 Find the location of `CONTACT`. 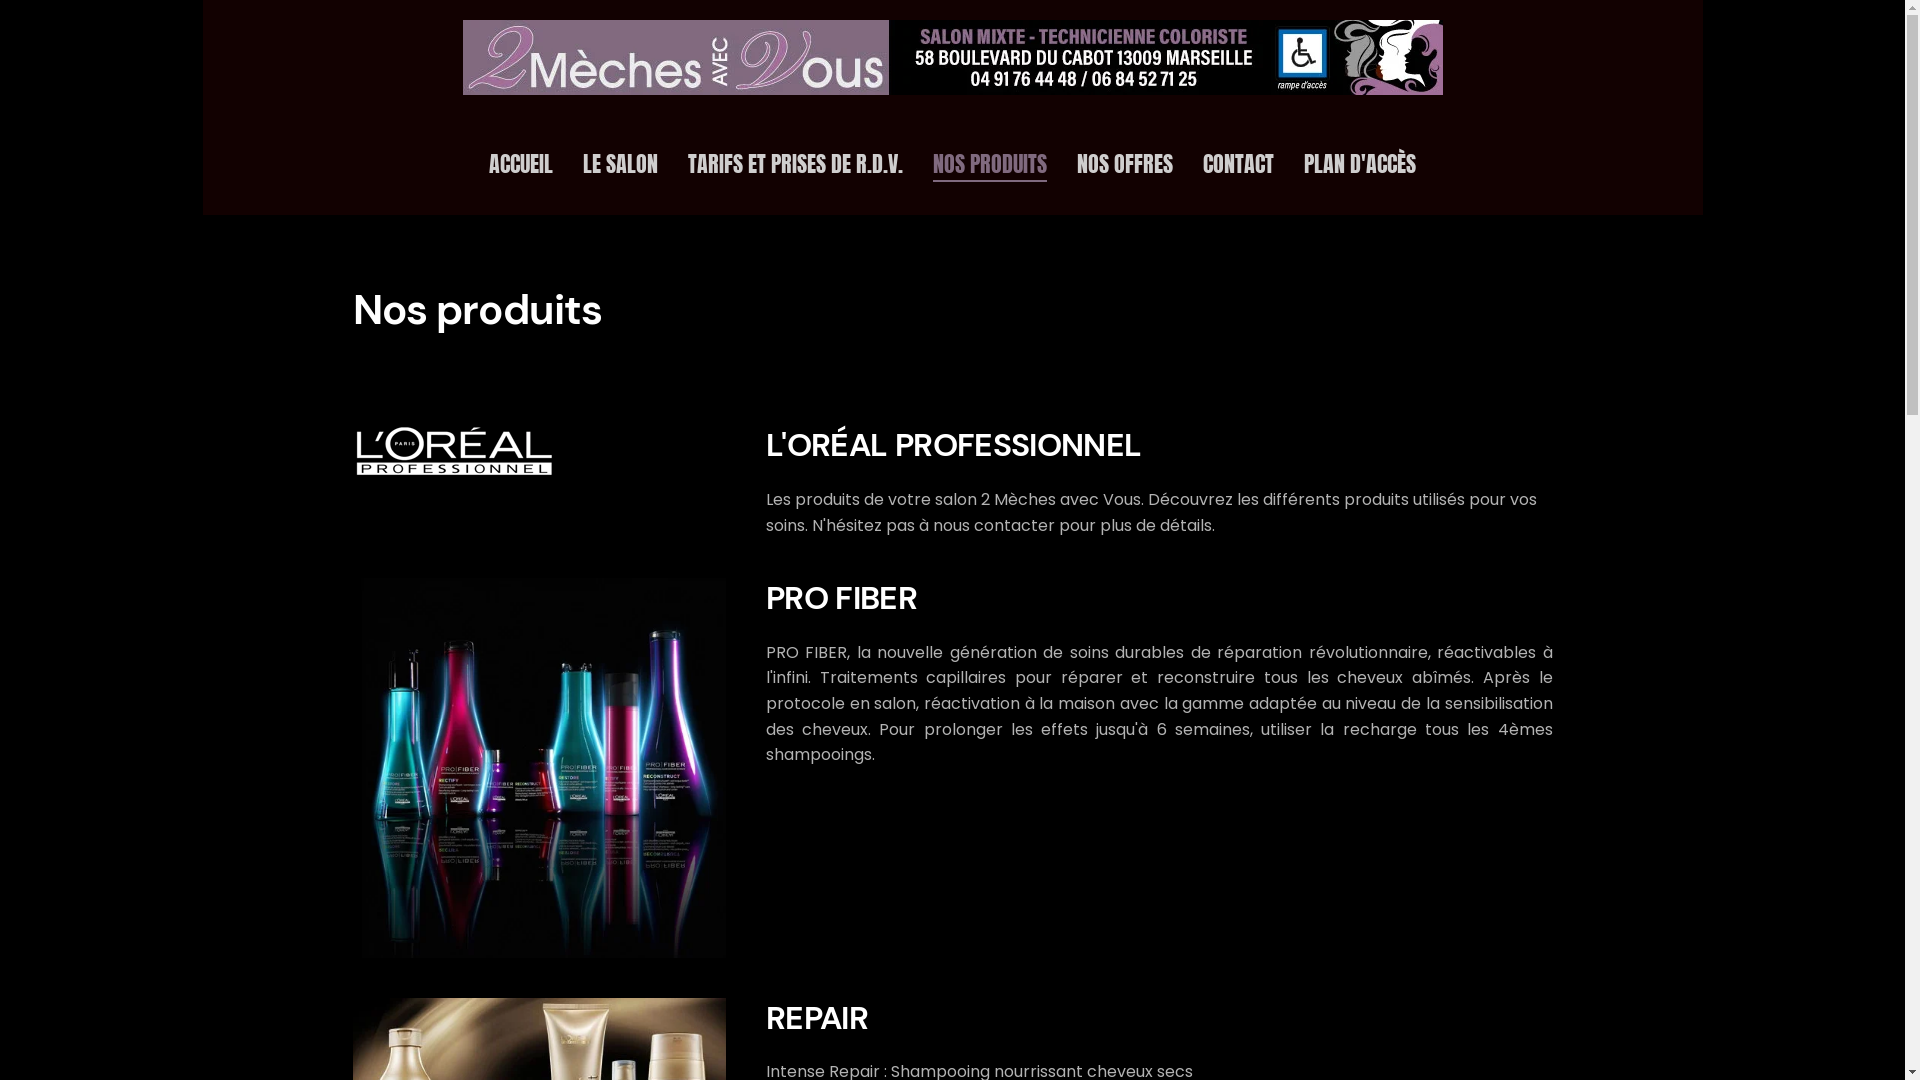

CONTACT is located at coordinates (1238, 165).